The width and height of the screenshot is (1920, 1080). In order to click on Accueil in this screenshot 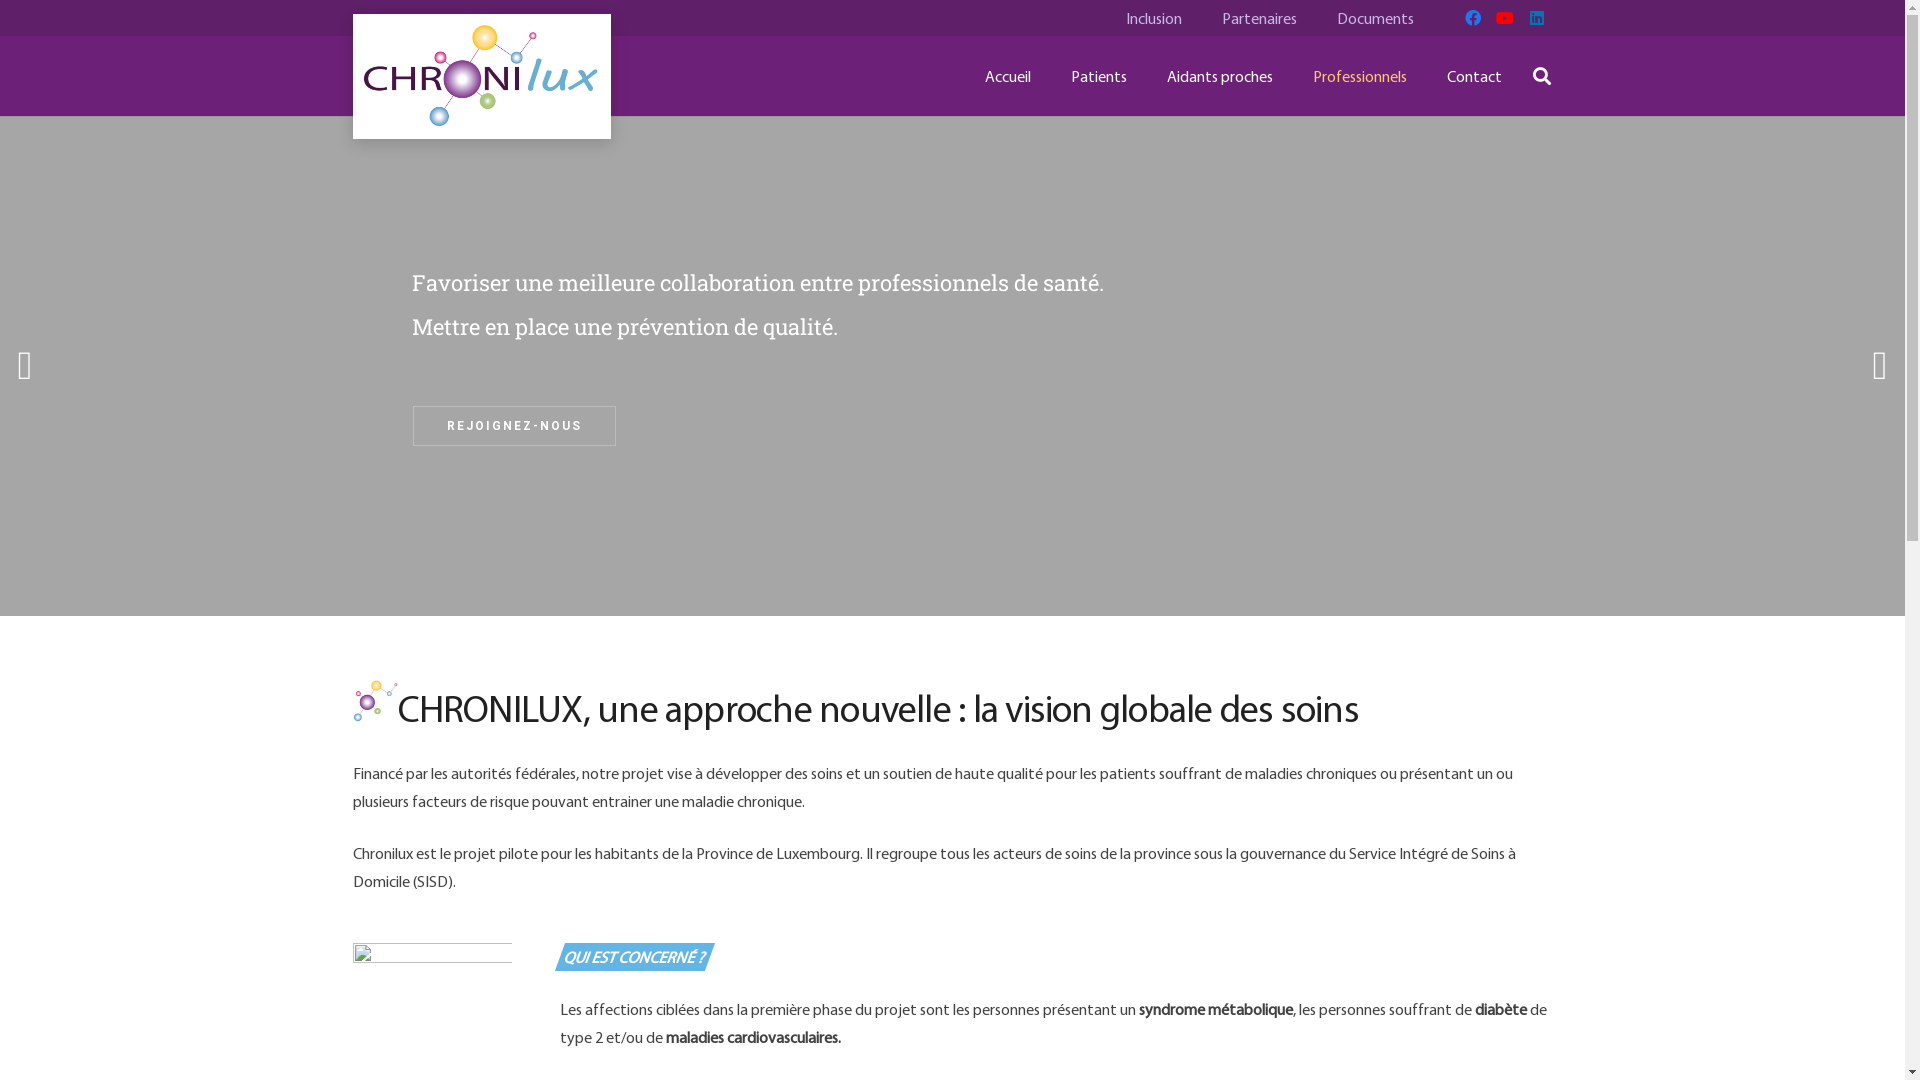, I will do `click(1008, 76)`.